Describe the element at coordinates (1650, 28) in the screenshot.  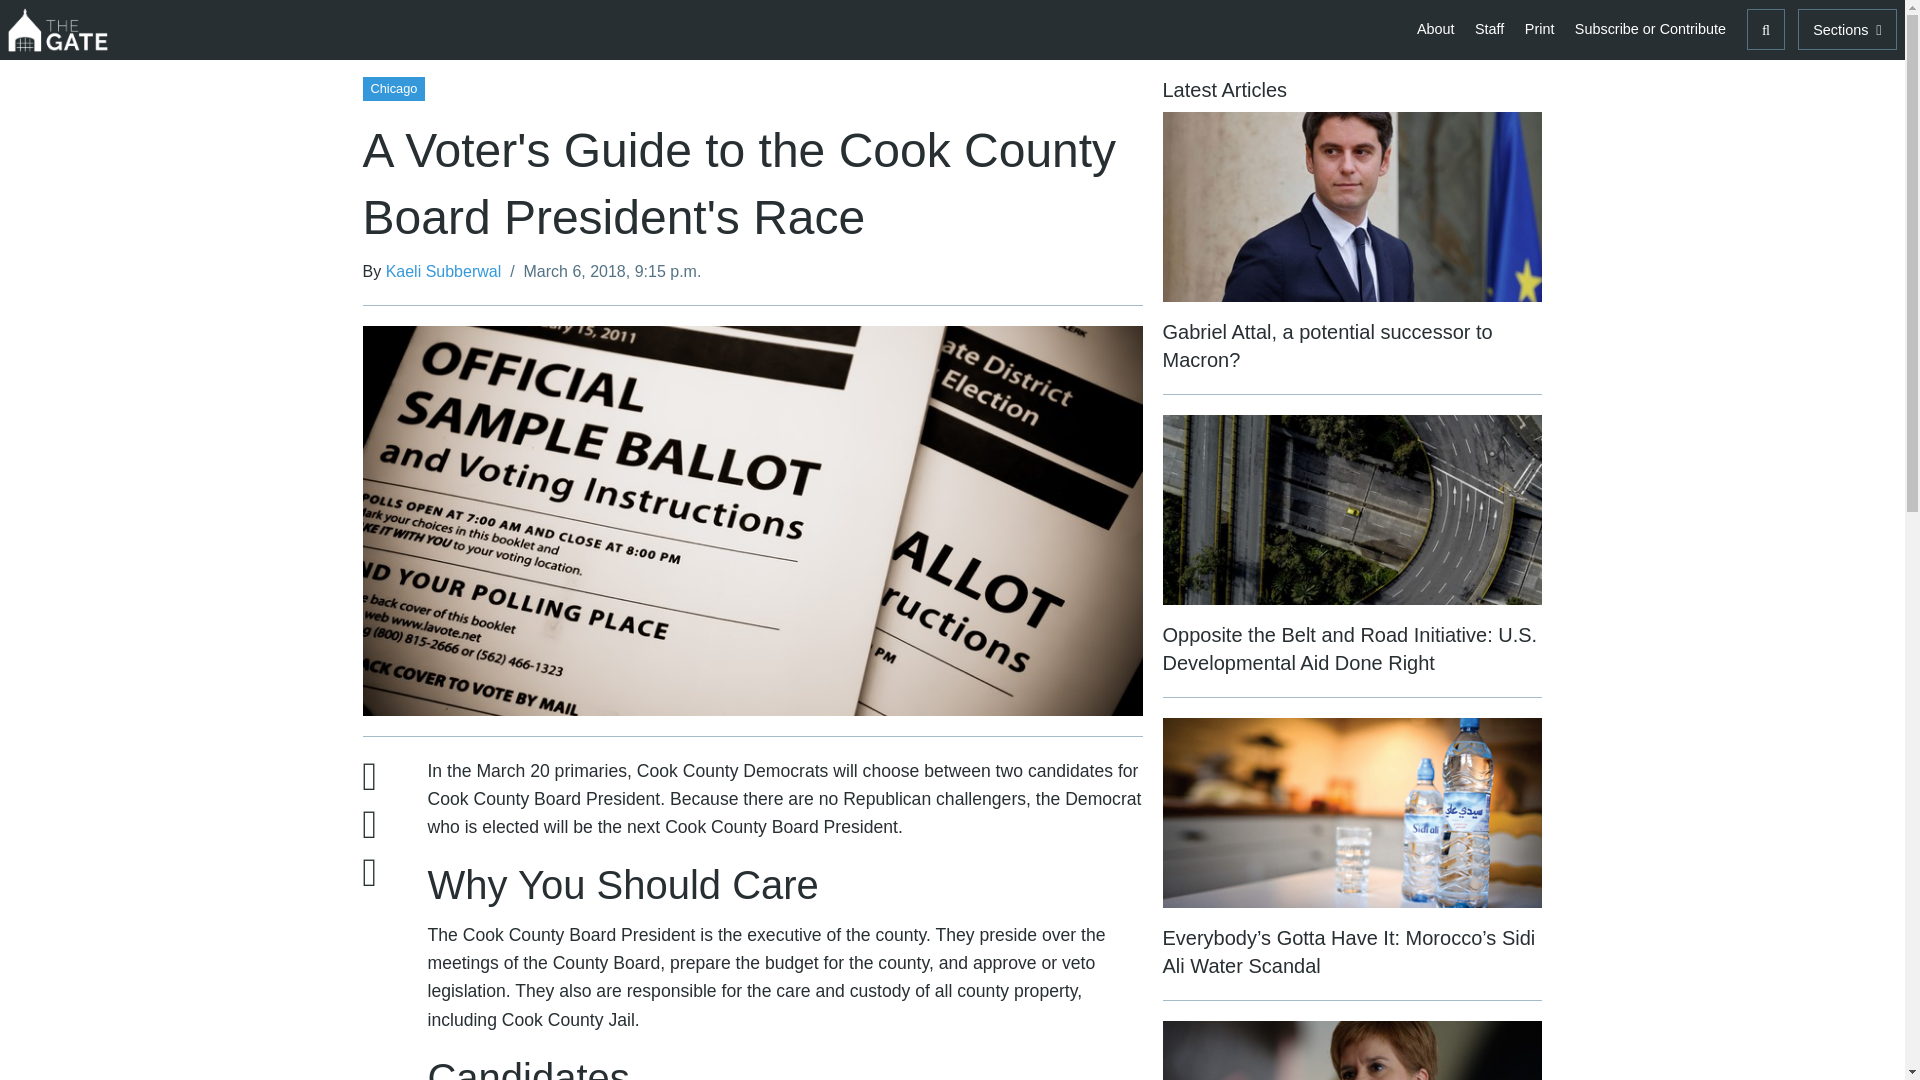
I see `Subscribe or Contribute` at that location.